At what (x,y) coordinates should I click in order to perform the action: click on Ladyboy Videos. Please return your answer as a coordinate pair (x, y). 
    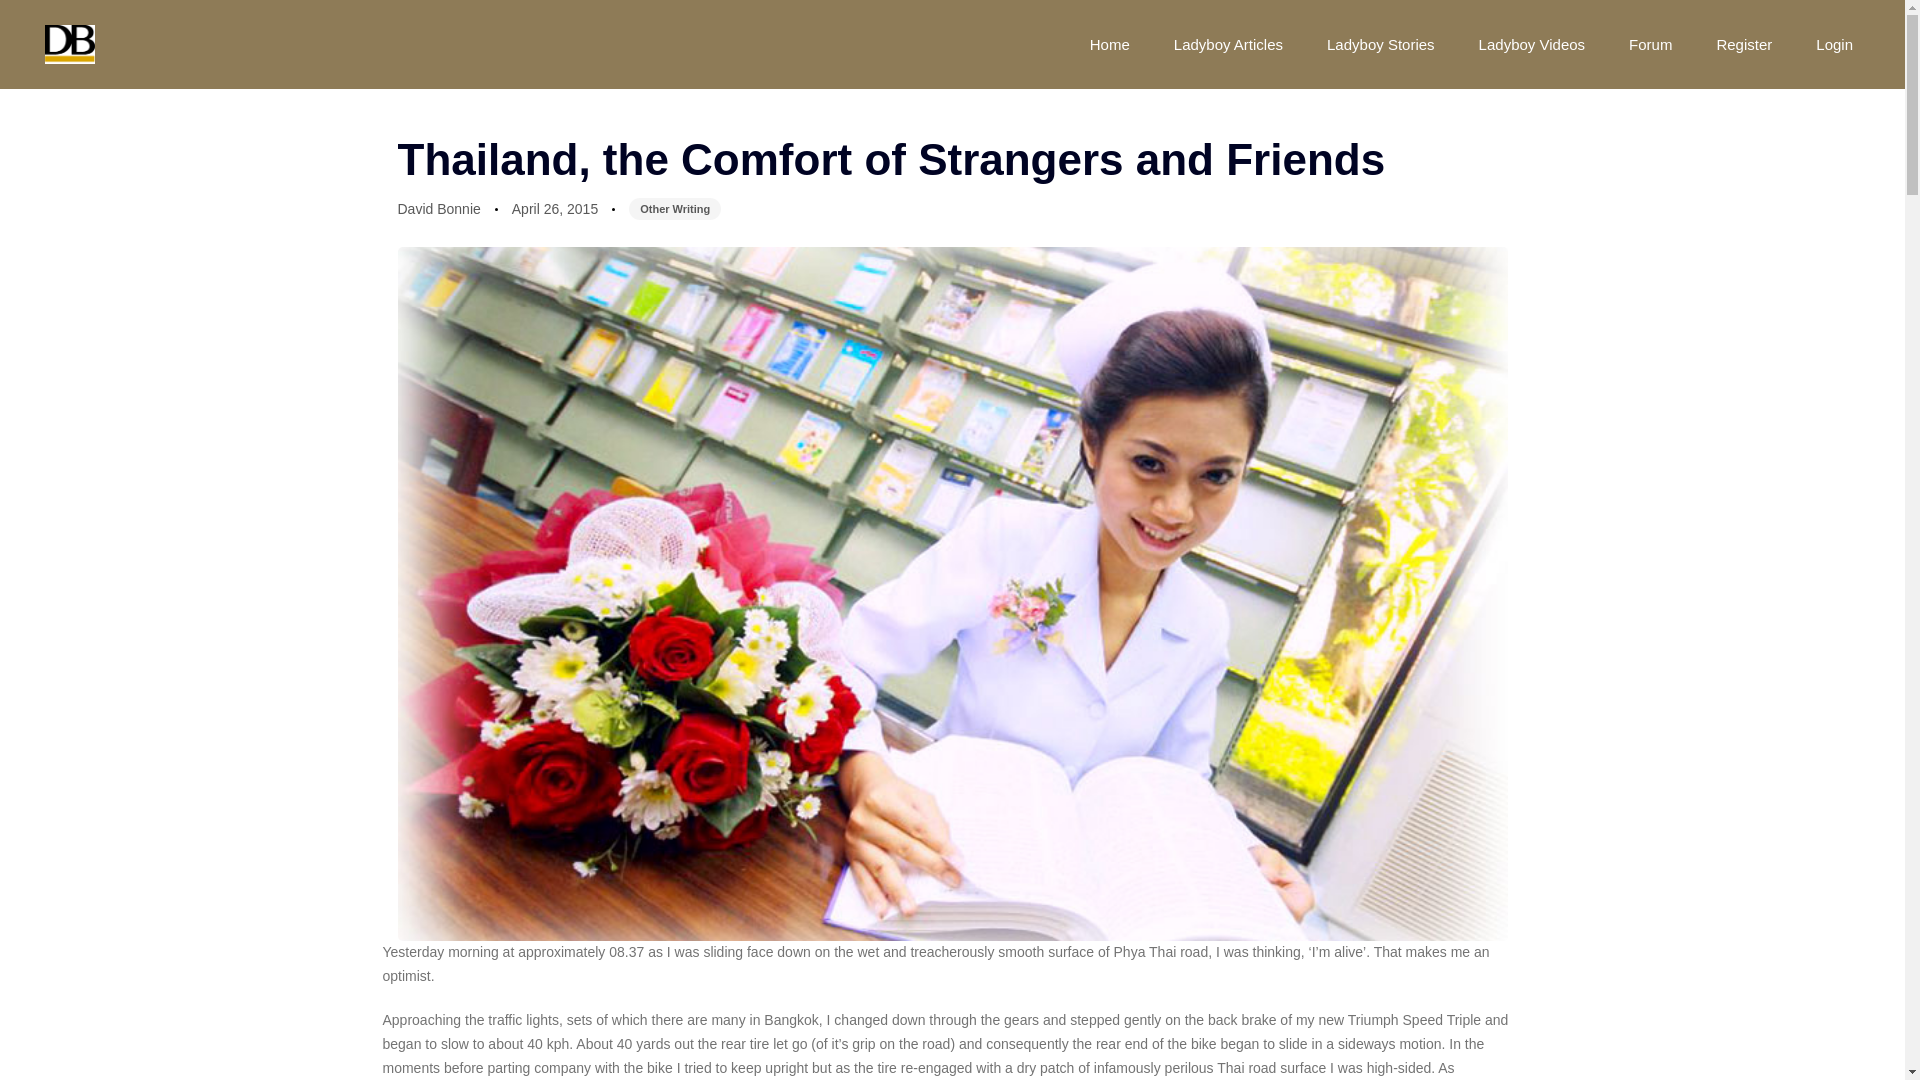
    Looking at the image, I should click on (1532, 44).